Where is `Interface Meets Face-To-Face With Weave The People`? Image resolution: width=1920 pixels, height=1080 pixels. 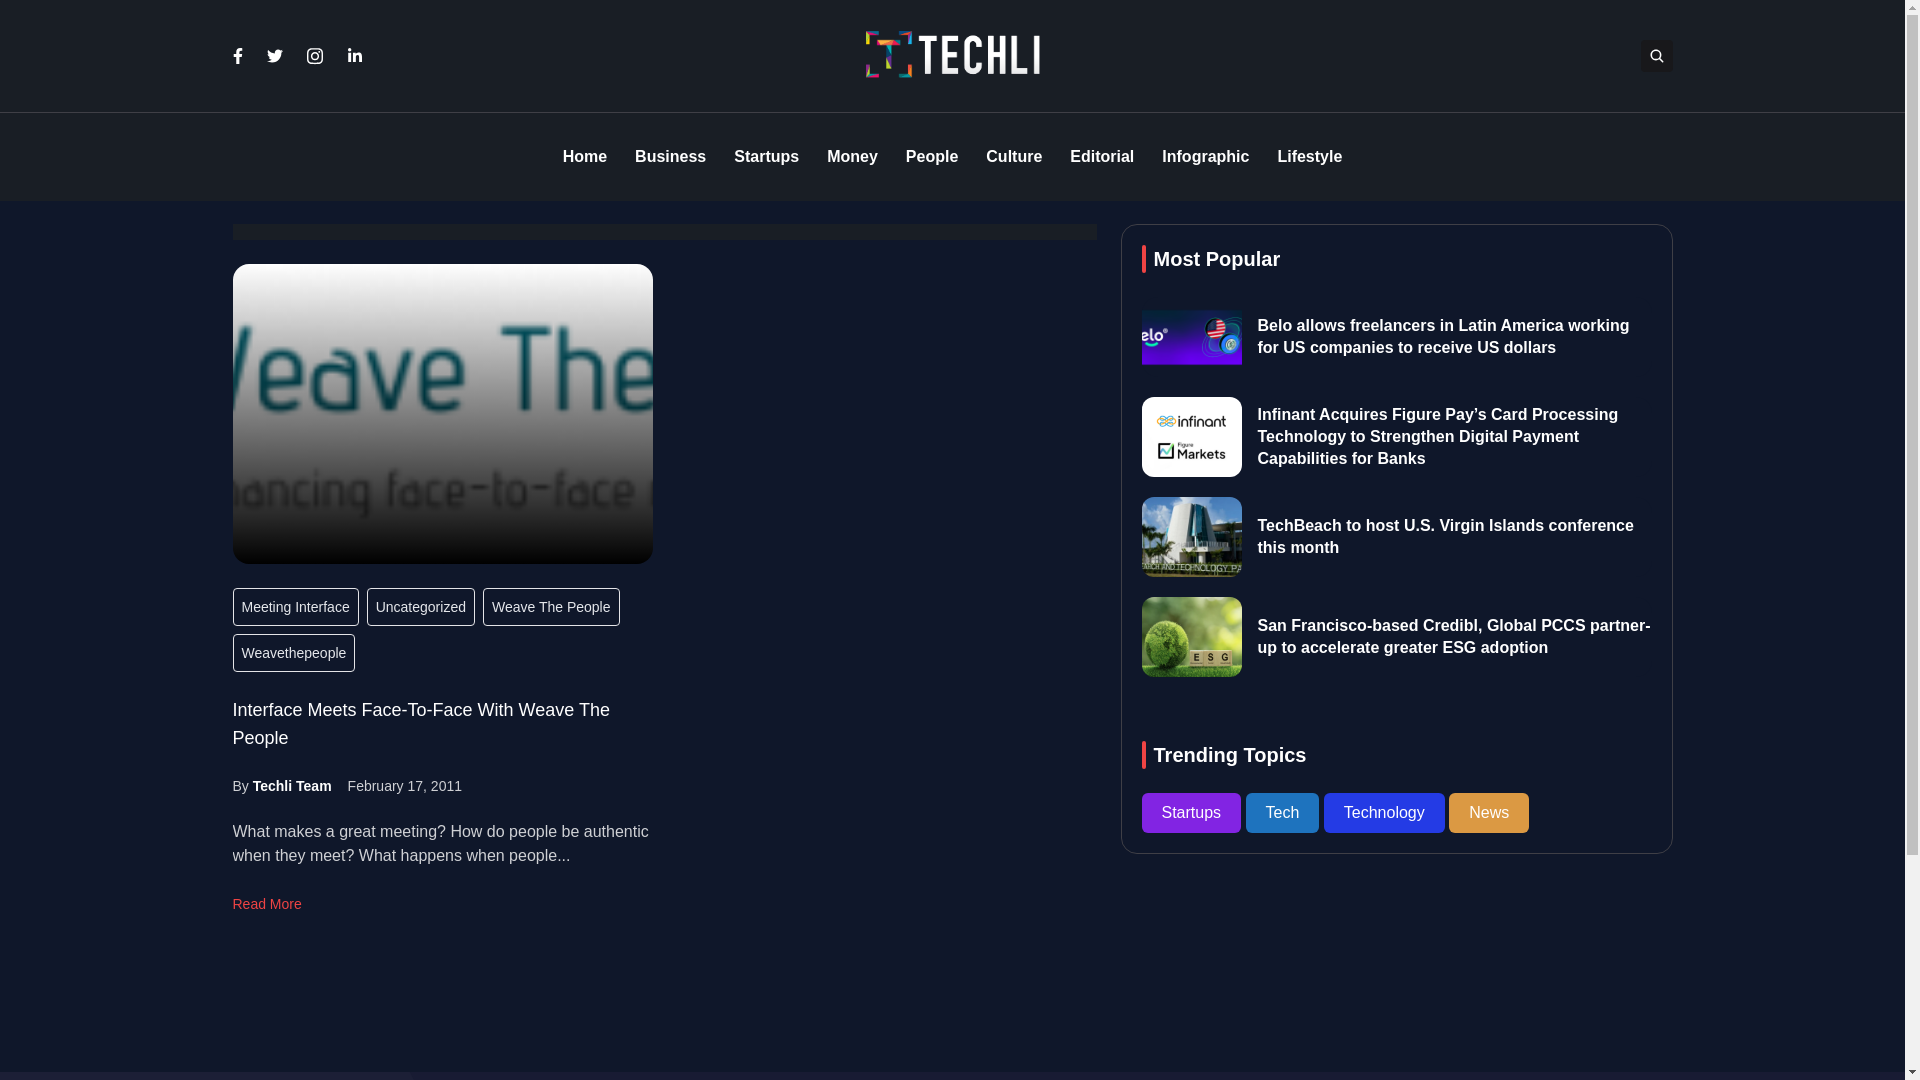 Interface Meets Face-To-Face With Weave The People is located at coordinates (420, 724).